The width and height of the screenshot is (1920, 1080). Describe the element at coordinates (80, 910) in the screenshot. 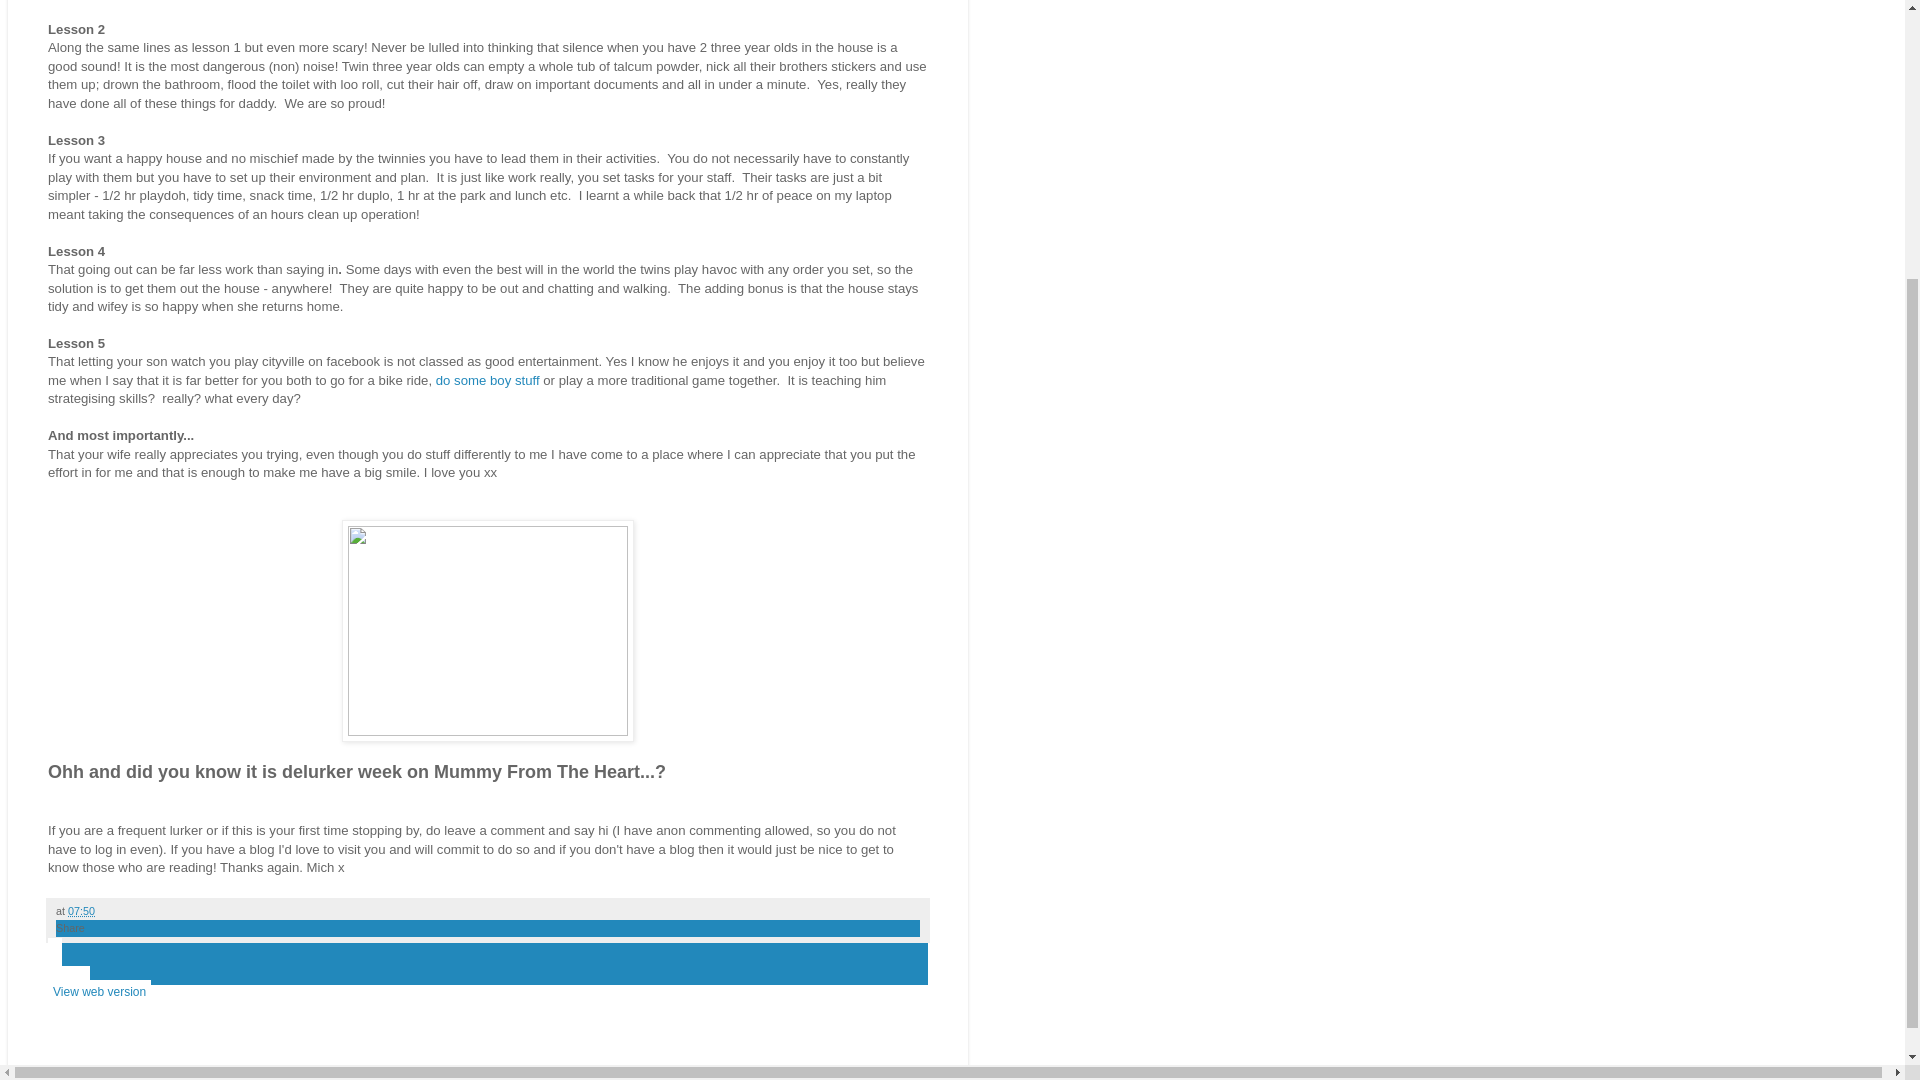

I see `permanent link` at that location.